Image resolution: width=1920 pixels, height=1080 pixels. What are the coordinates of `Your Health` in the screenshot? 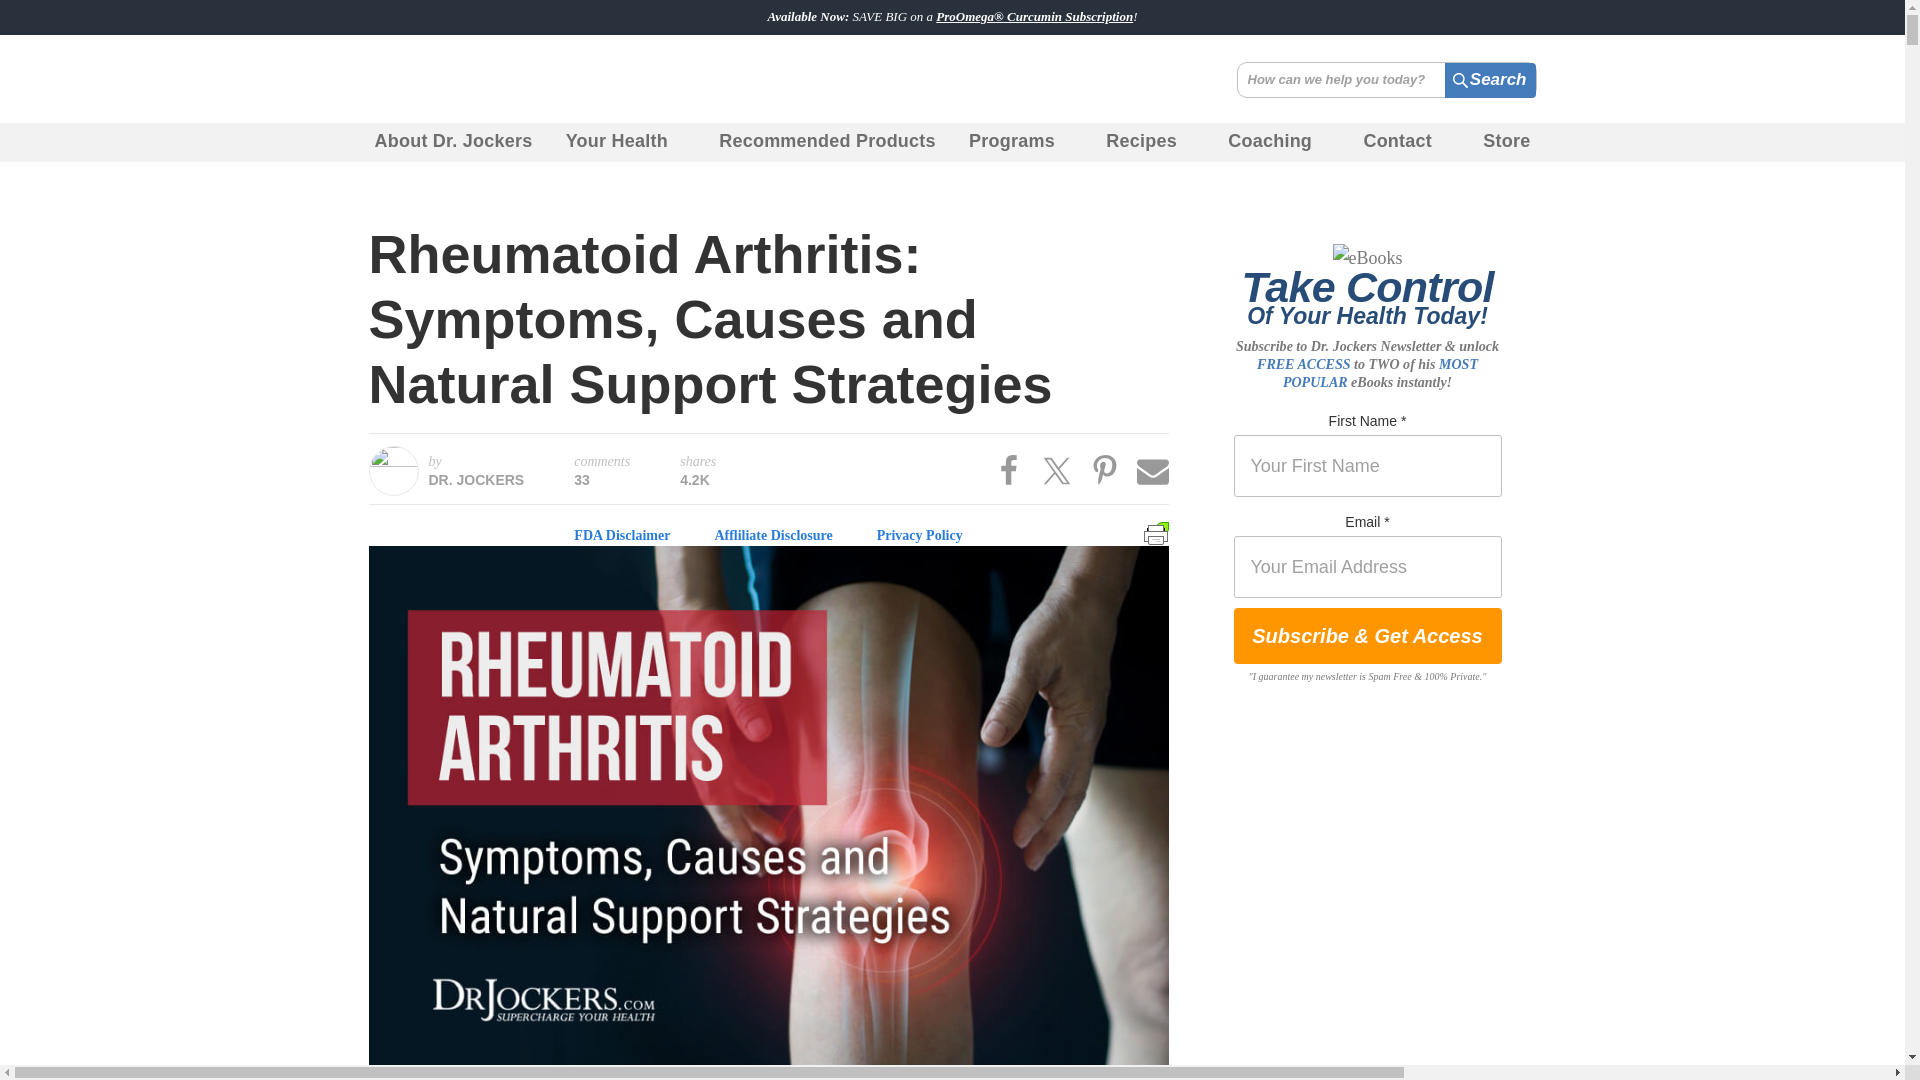 It's located at (626, 142).